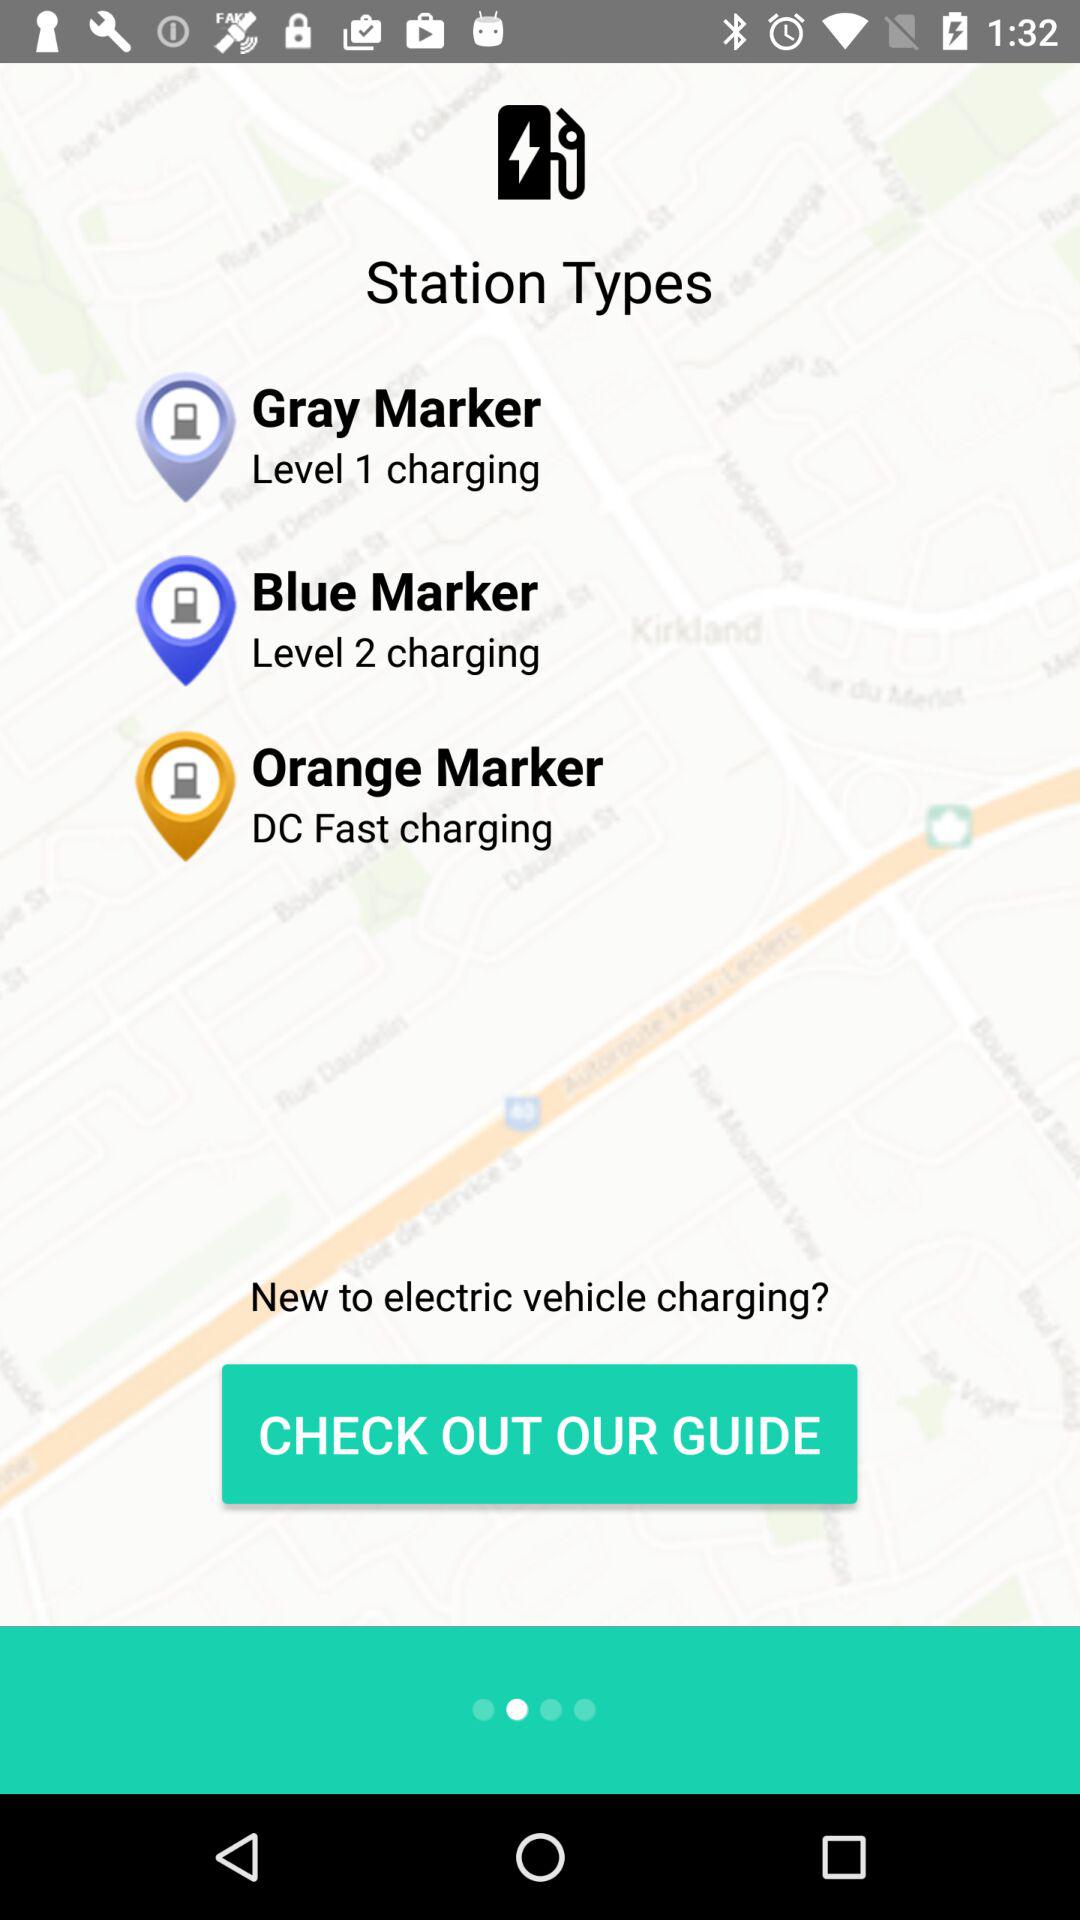 The width and height of the screenshot is (1080, 1920). Describe the element at coordinates (539, 1434) in the screenshot. I see `jump until the check out our icon` at that location.